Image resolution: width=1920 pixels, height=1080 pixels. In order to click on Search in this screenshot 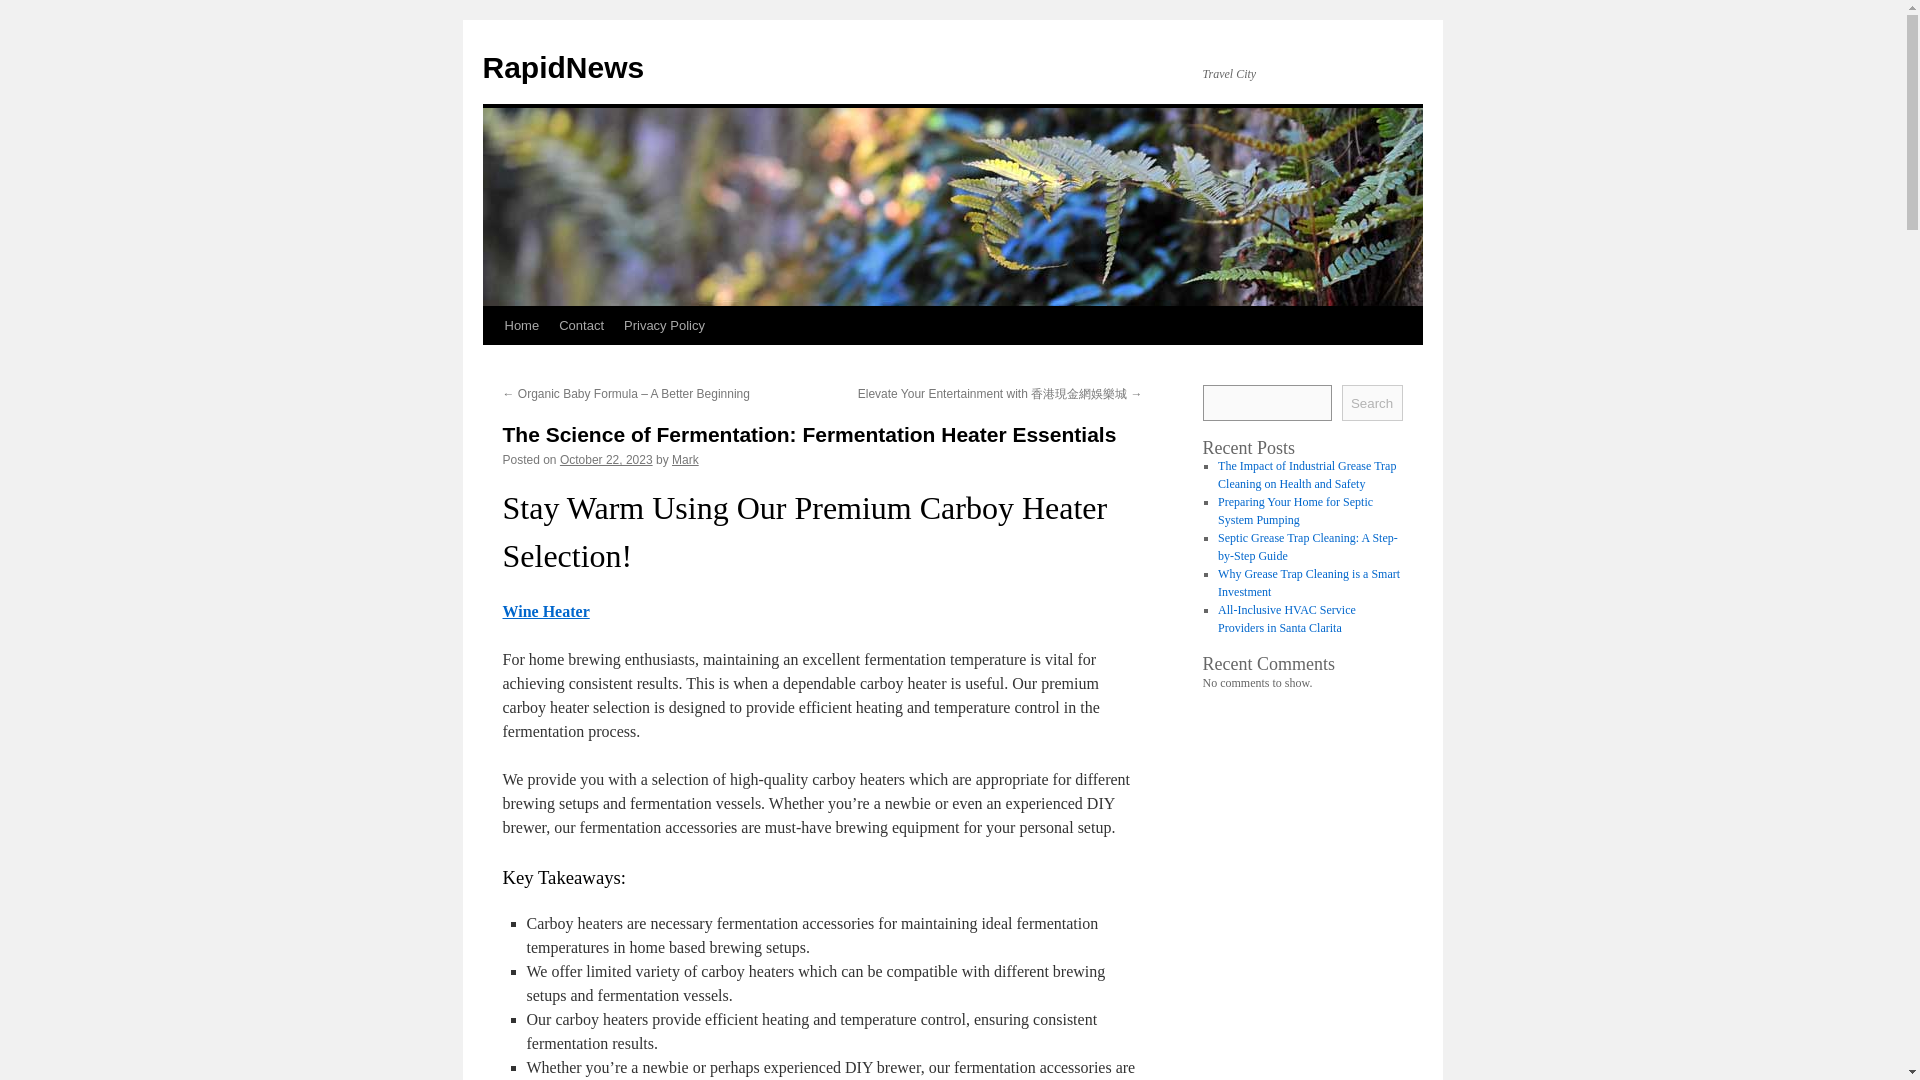, I will do `click(1372, 402)`.